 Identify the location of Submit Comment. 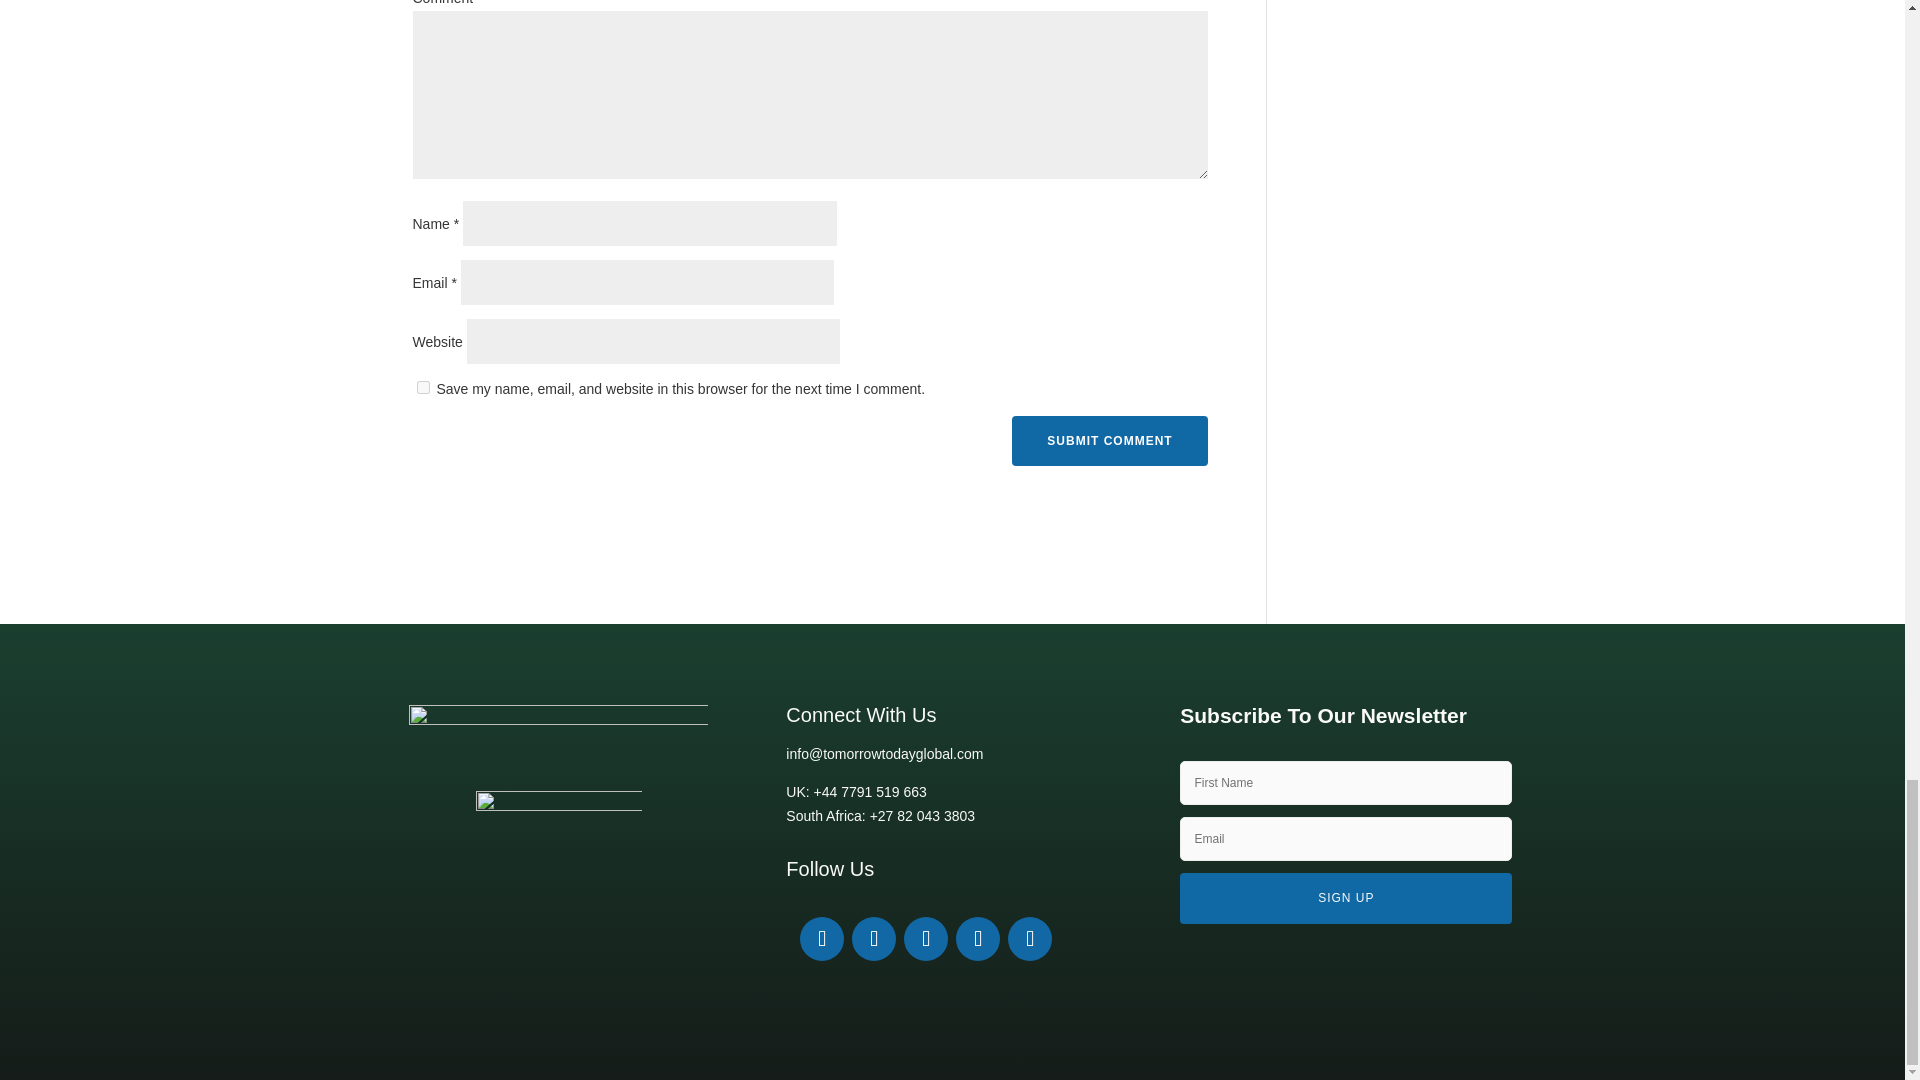
(1109, 440).